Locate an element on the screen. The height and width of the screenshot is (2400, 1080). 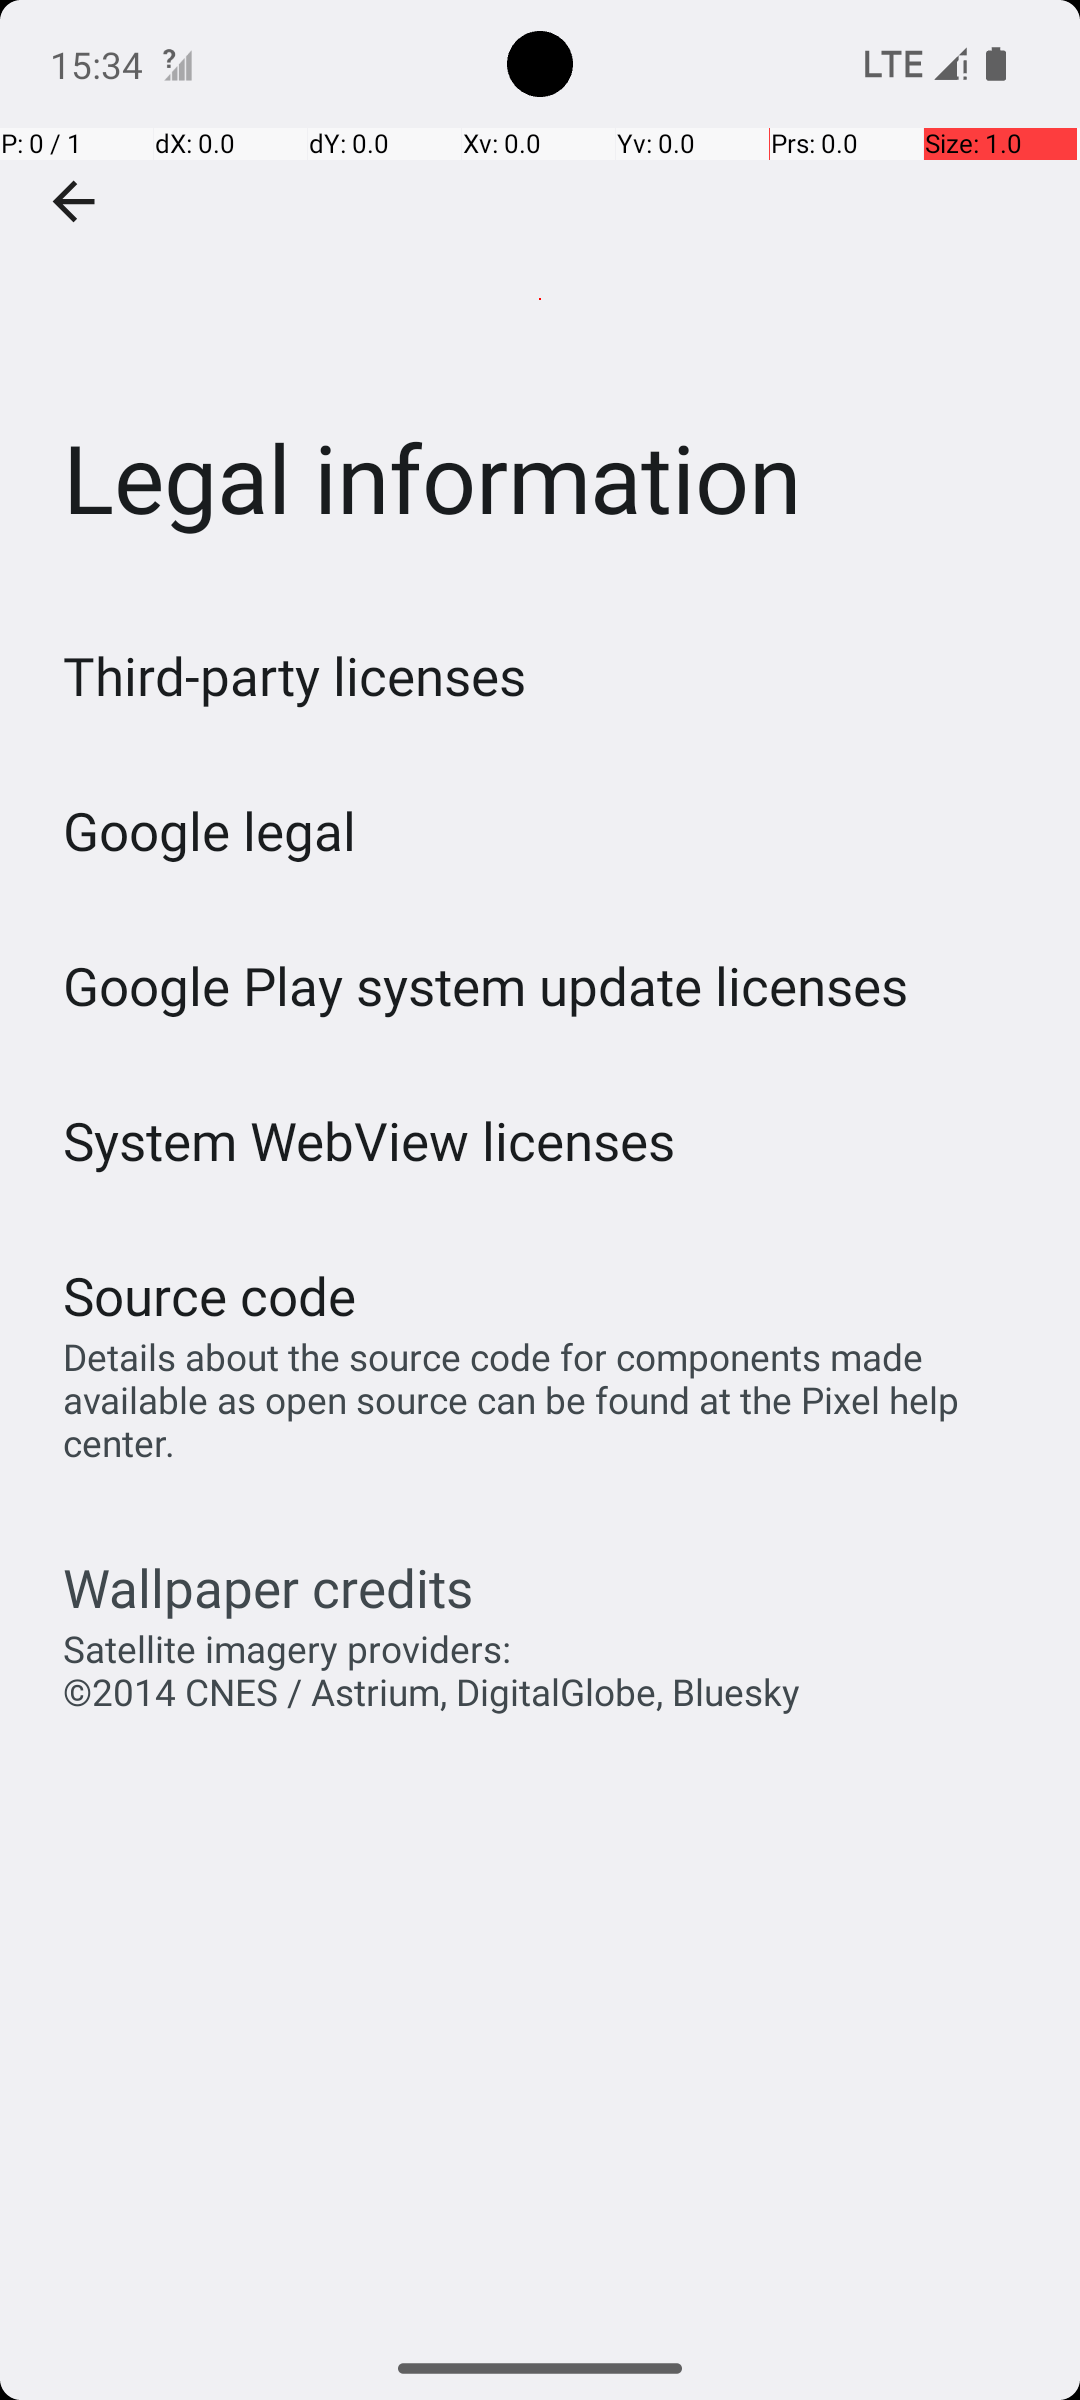
Satellite imagery providers:
©2014 CNES / Astrium, DigitalGlobe, Bluesky is located at coordinates (432, 1670).